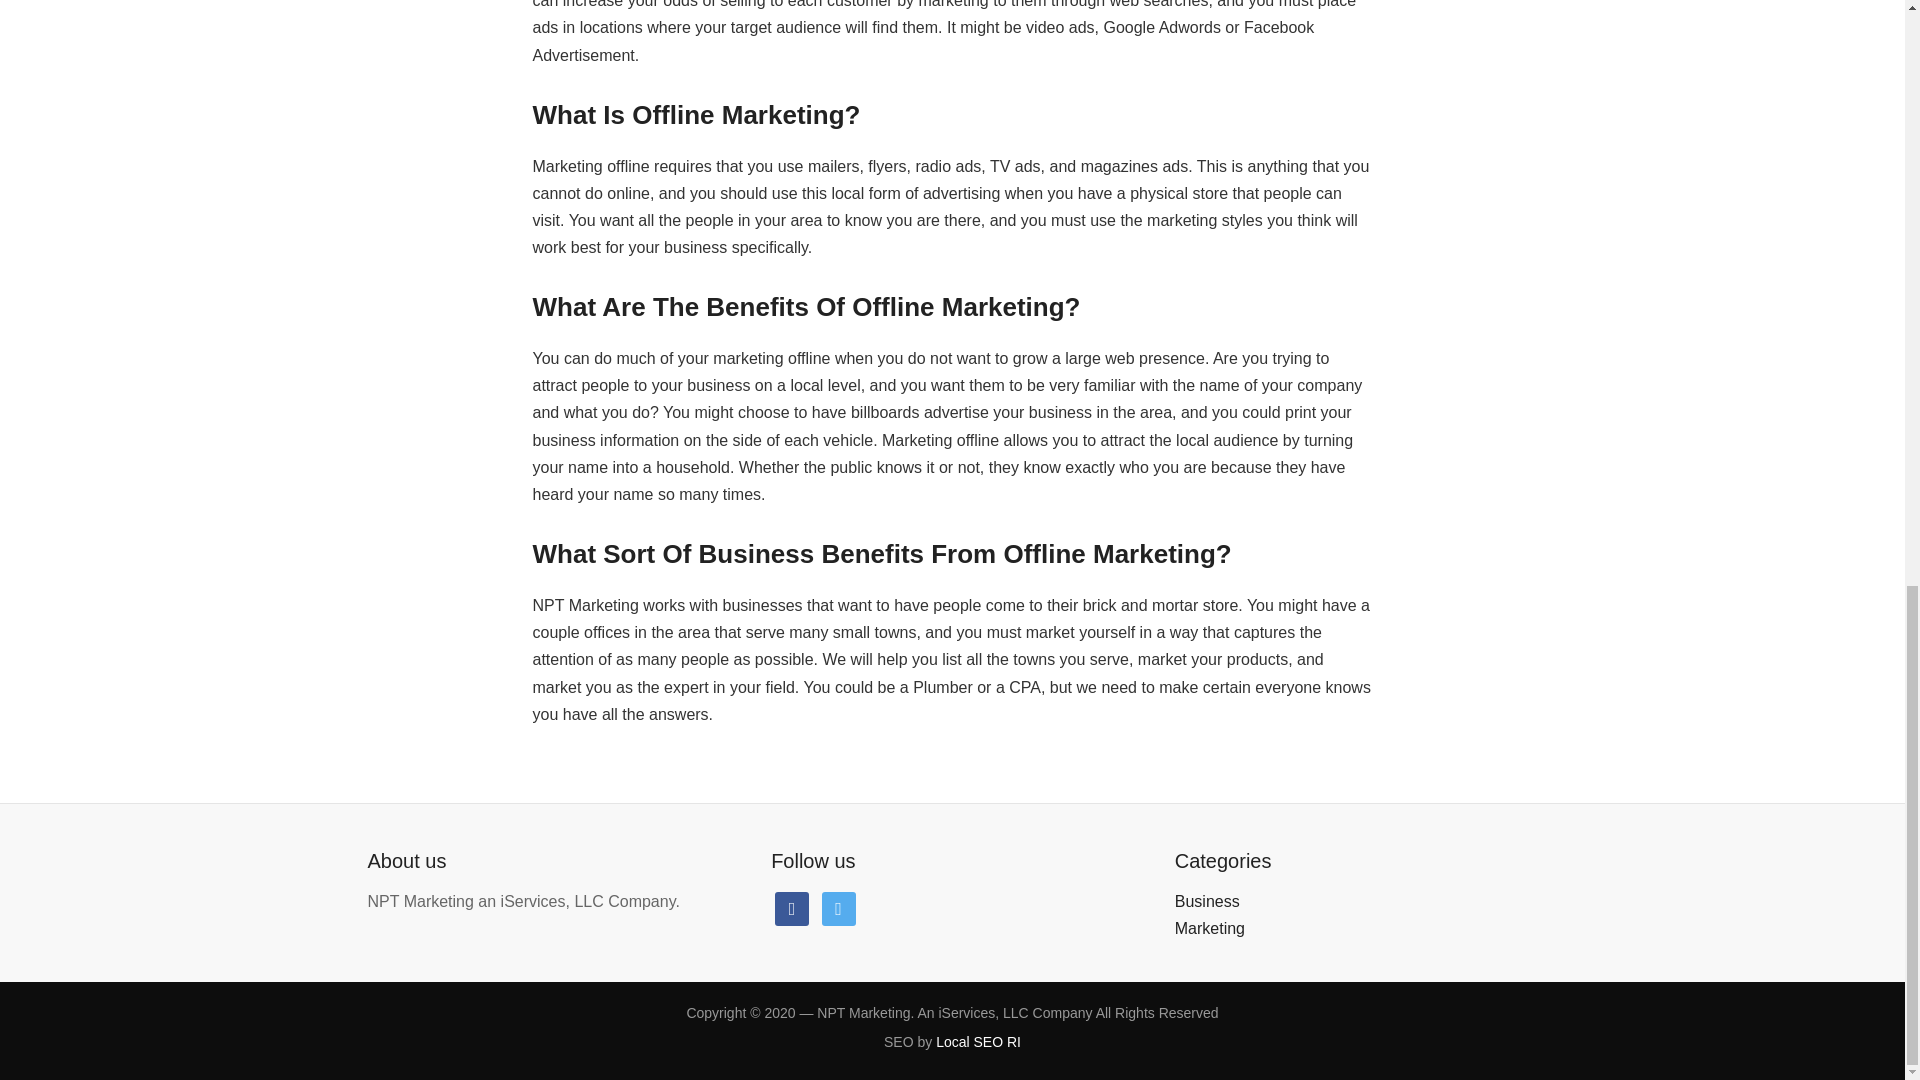 Image resolution: width=1920 pixels, height=1080 pixels. Describe the element at coordinates (978, 1041) in the screenshot. I see `Local SEO RI` at that location.